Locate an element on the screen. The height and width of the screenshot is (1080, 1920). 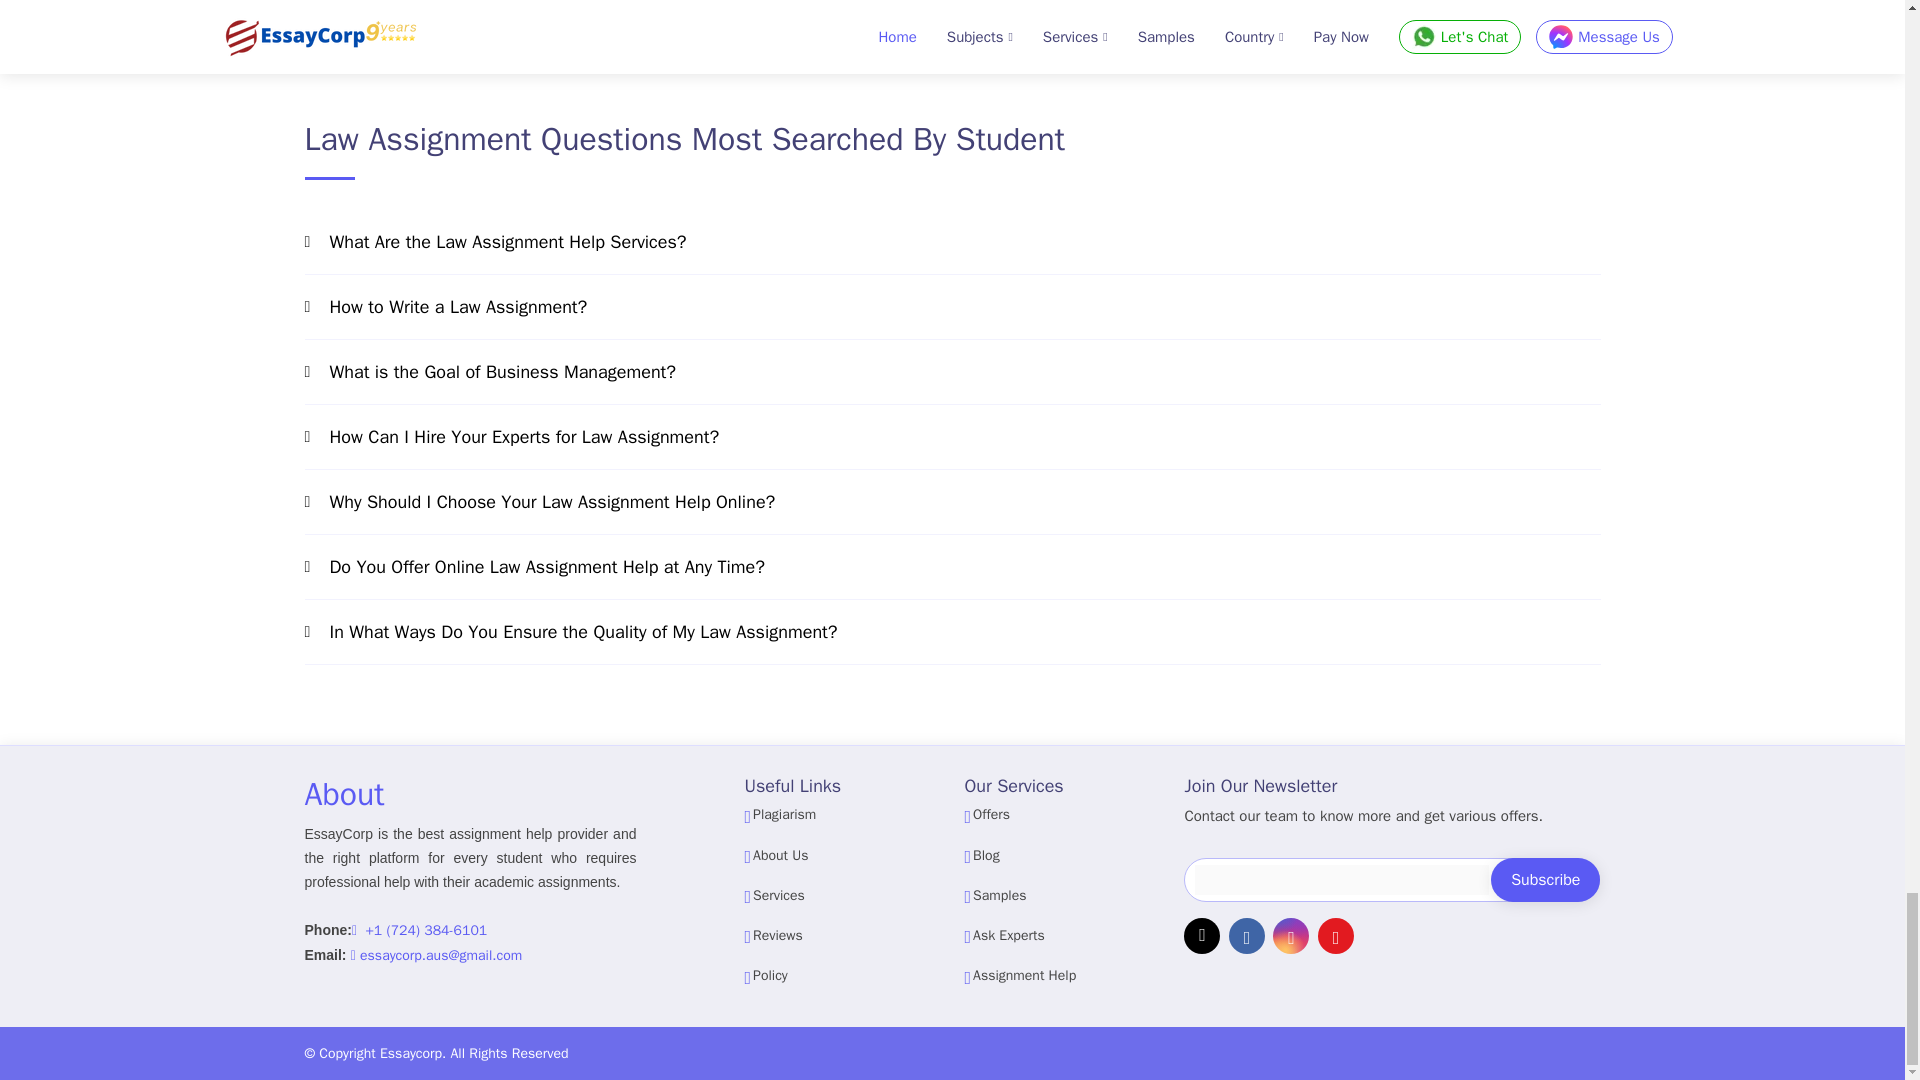
Subscribe is located at coordinates (1545, 880).